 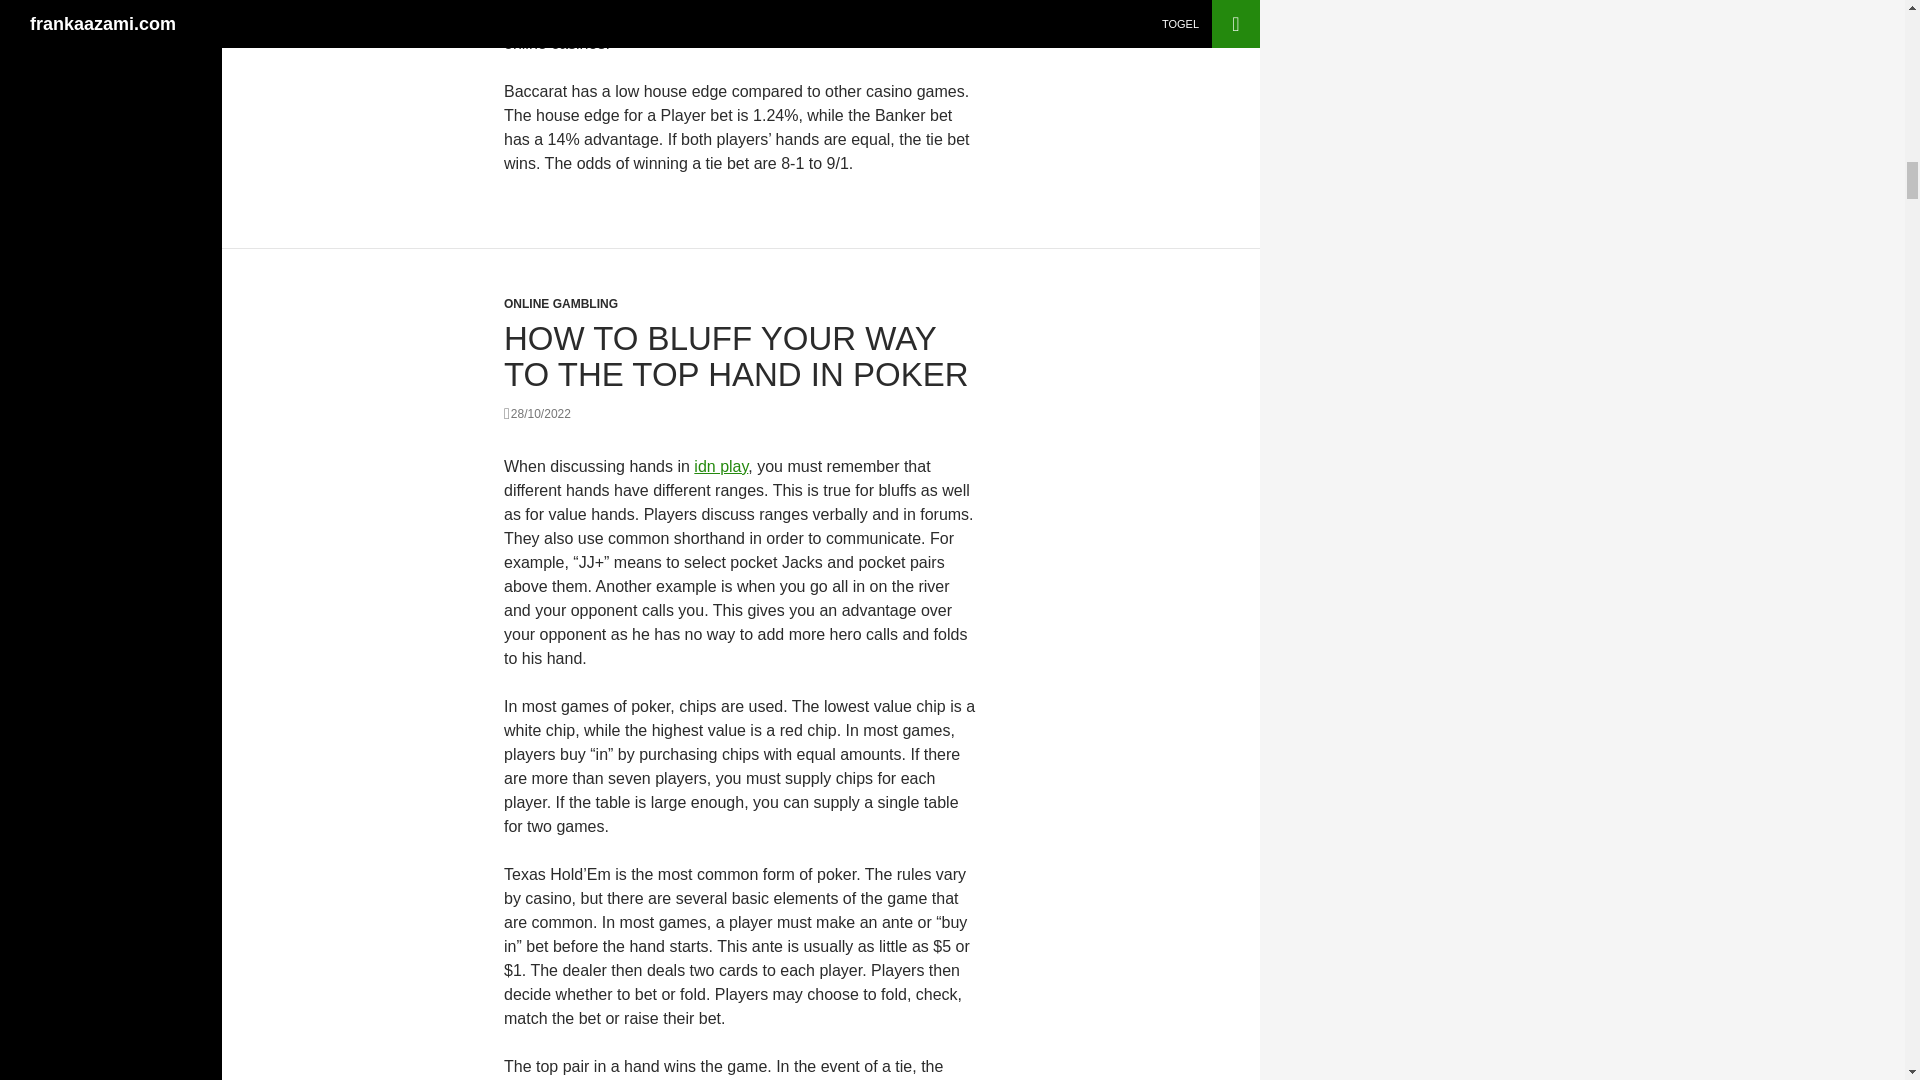 I want to click on idn play, so click(x=720, y=466).